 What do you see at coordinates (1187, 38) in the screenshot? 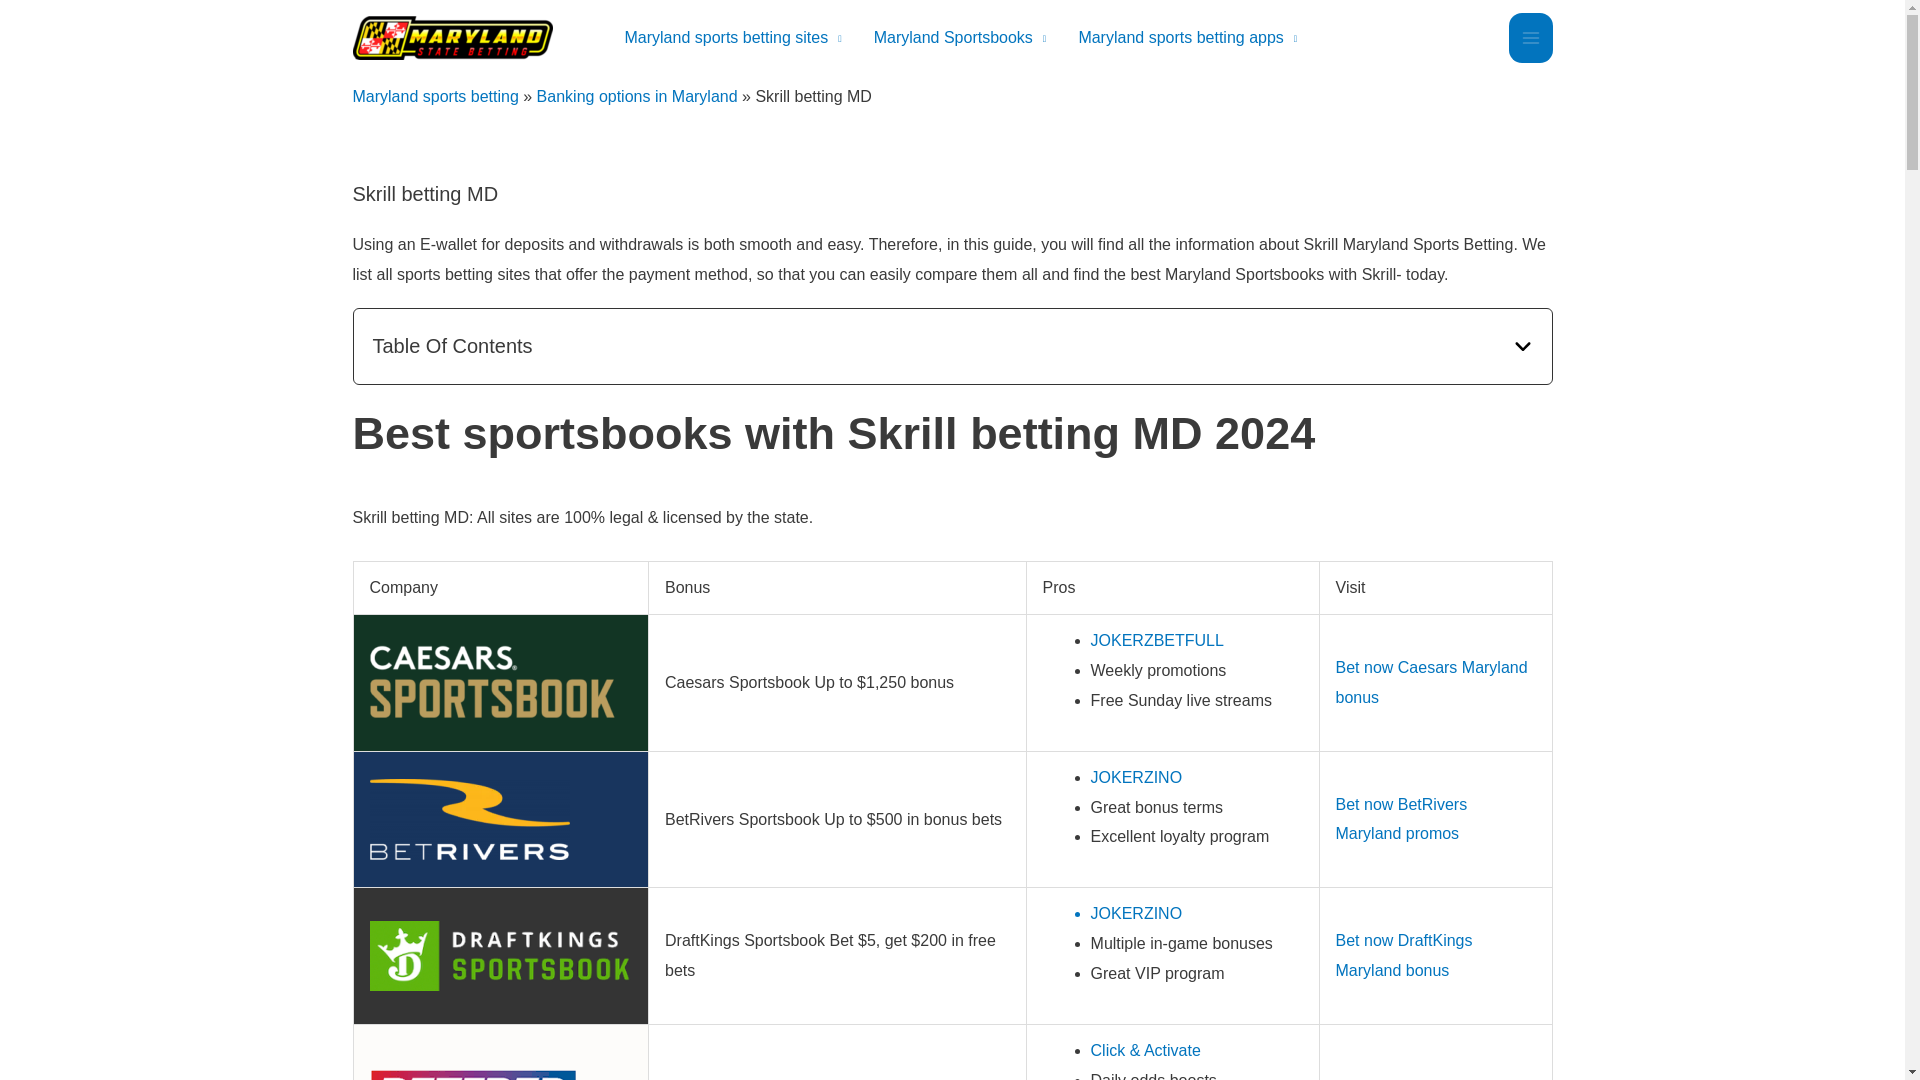
I see `Maryland sports betting apps` at bounding box center [1187, 38].